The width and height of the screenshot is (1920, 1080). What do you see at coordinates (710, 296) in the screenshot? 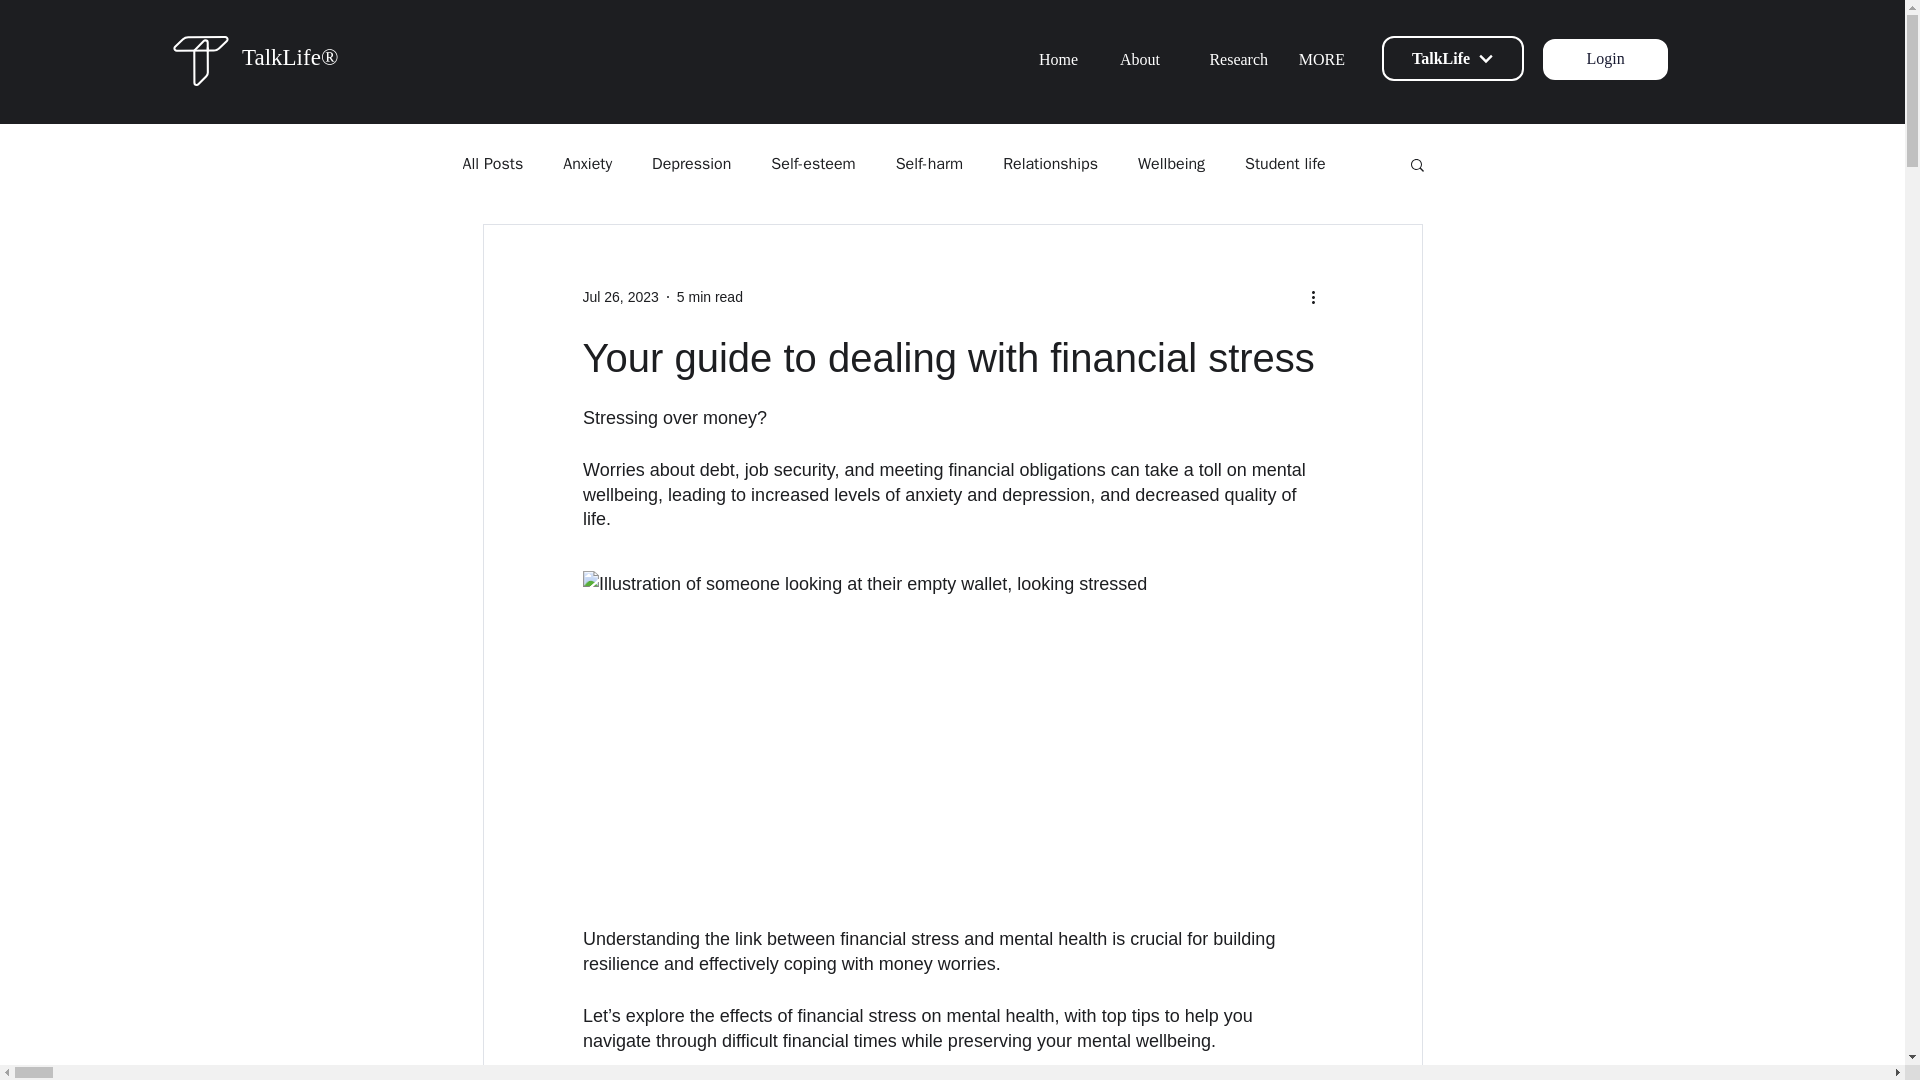
I see `5 min read` at bounding box center [710, 296].